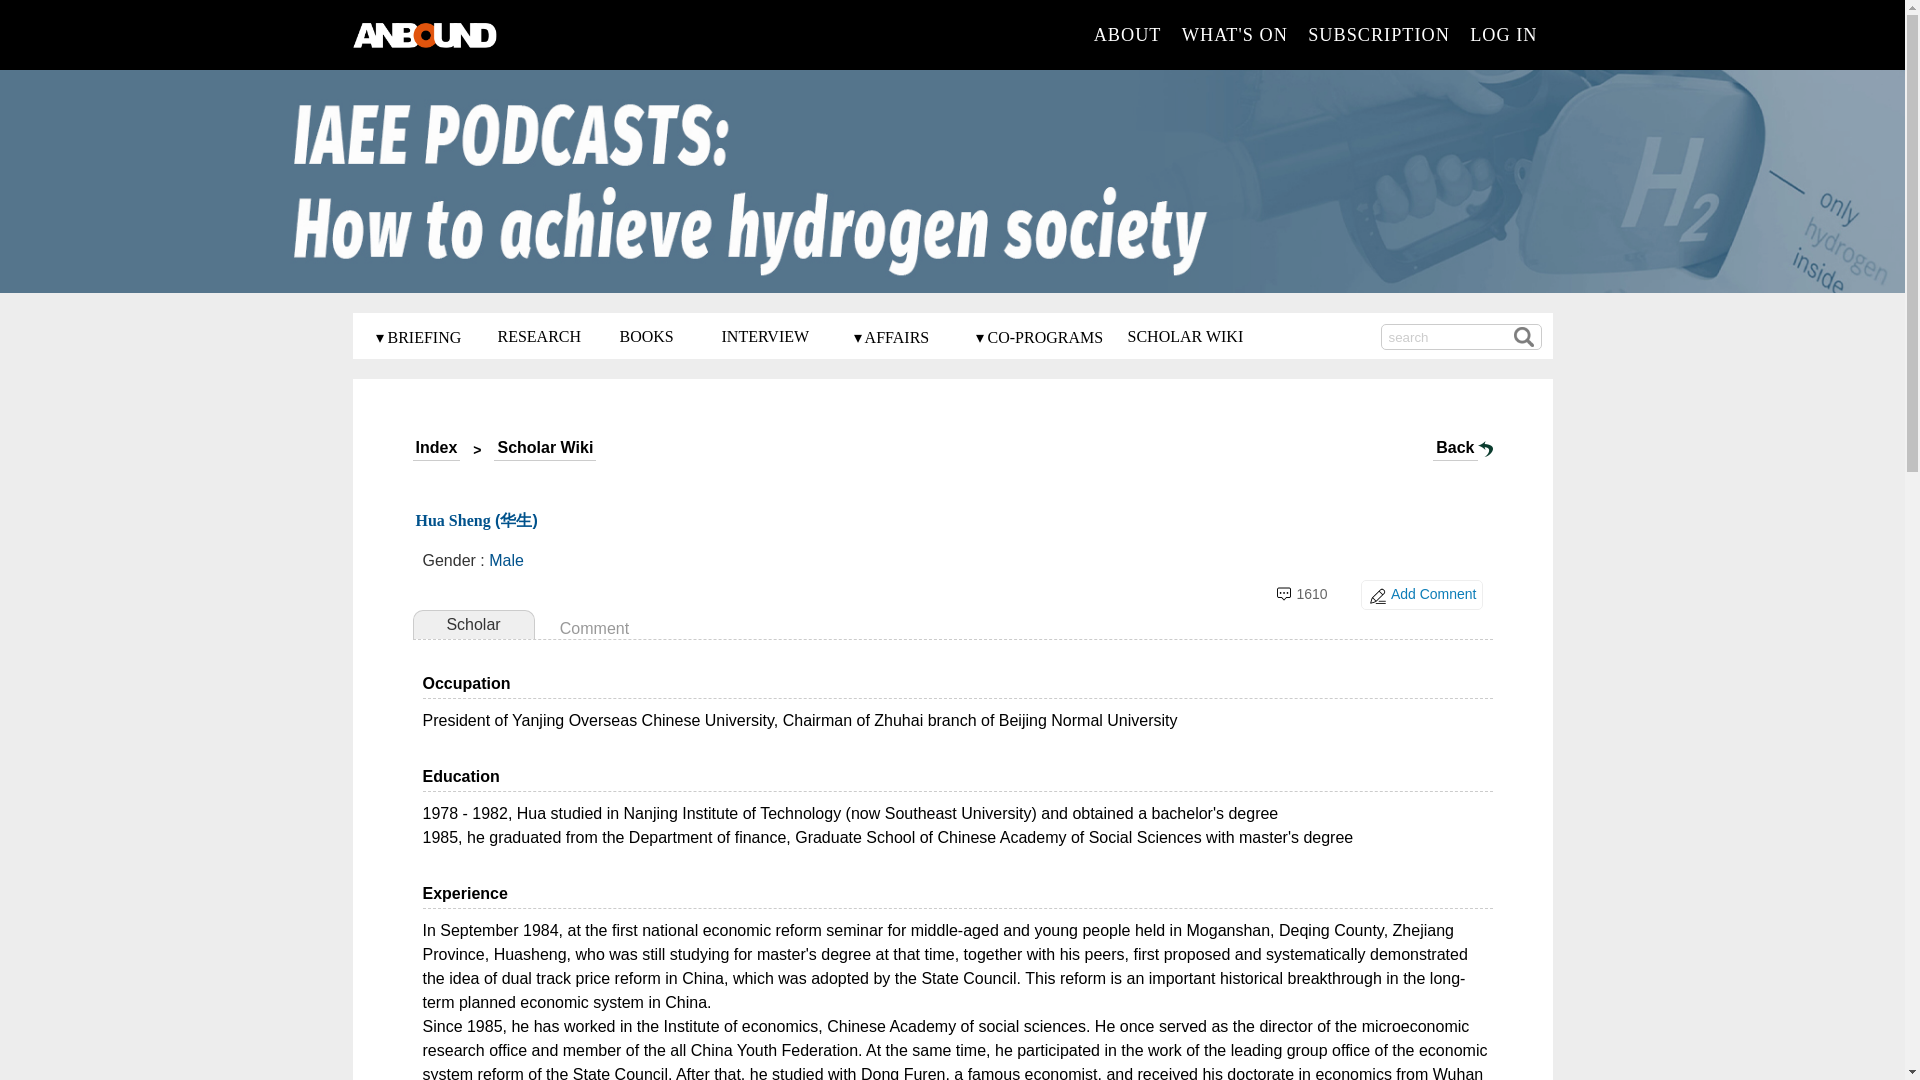 The height and width of the screenshot is (1080, 1920). I want to click on SUBSCRIPTION, so click(1378, 34).